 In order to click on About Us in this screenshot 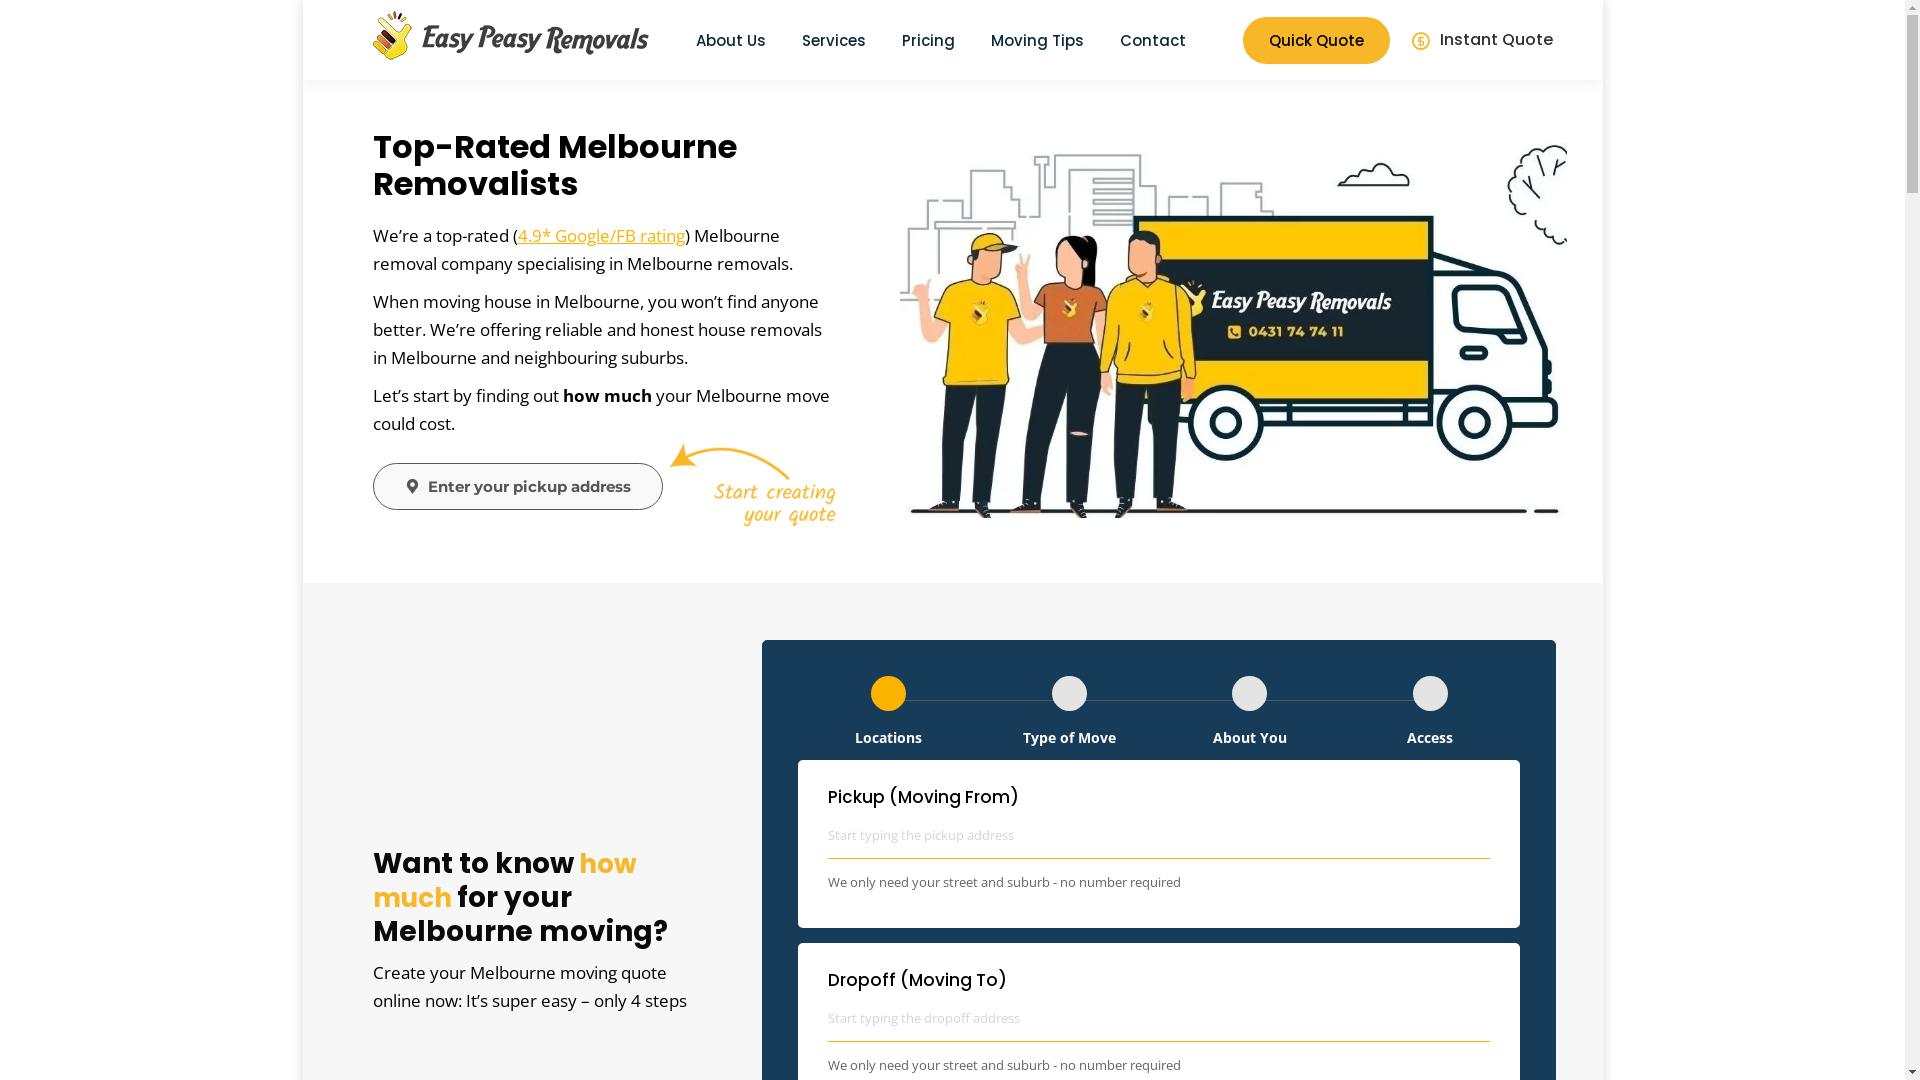, I will do `click(731, 40)`.